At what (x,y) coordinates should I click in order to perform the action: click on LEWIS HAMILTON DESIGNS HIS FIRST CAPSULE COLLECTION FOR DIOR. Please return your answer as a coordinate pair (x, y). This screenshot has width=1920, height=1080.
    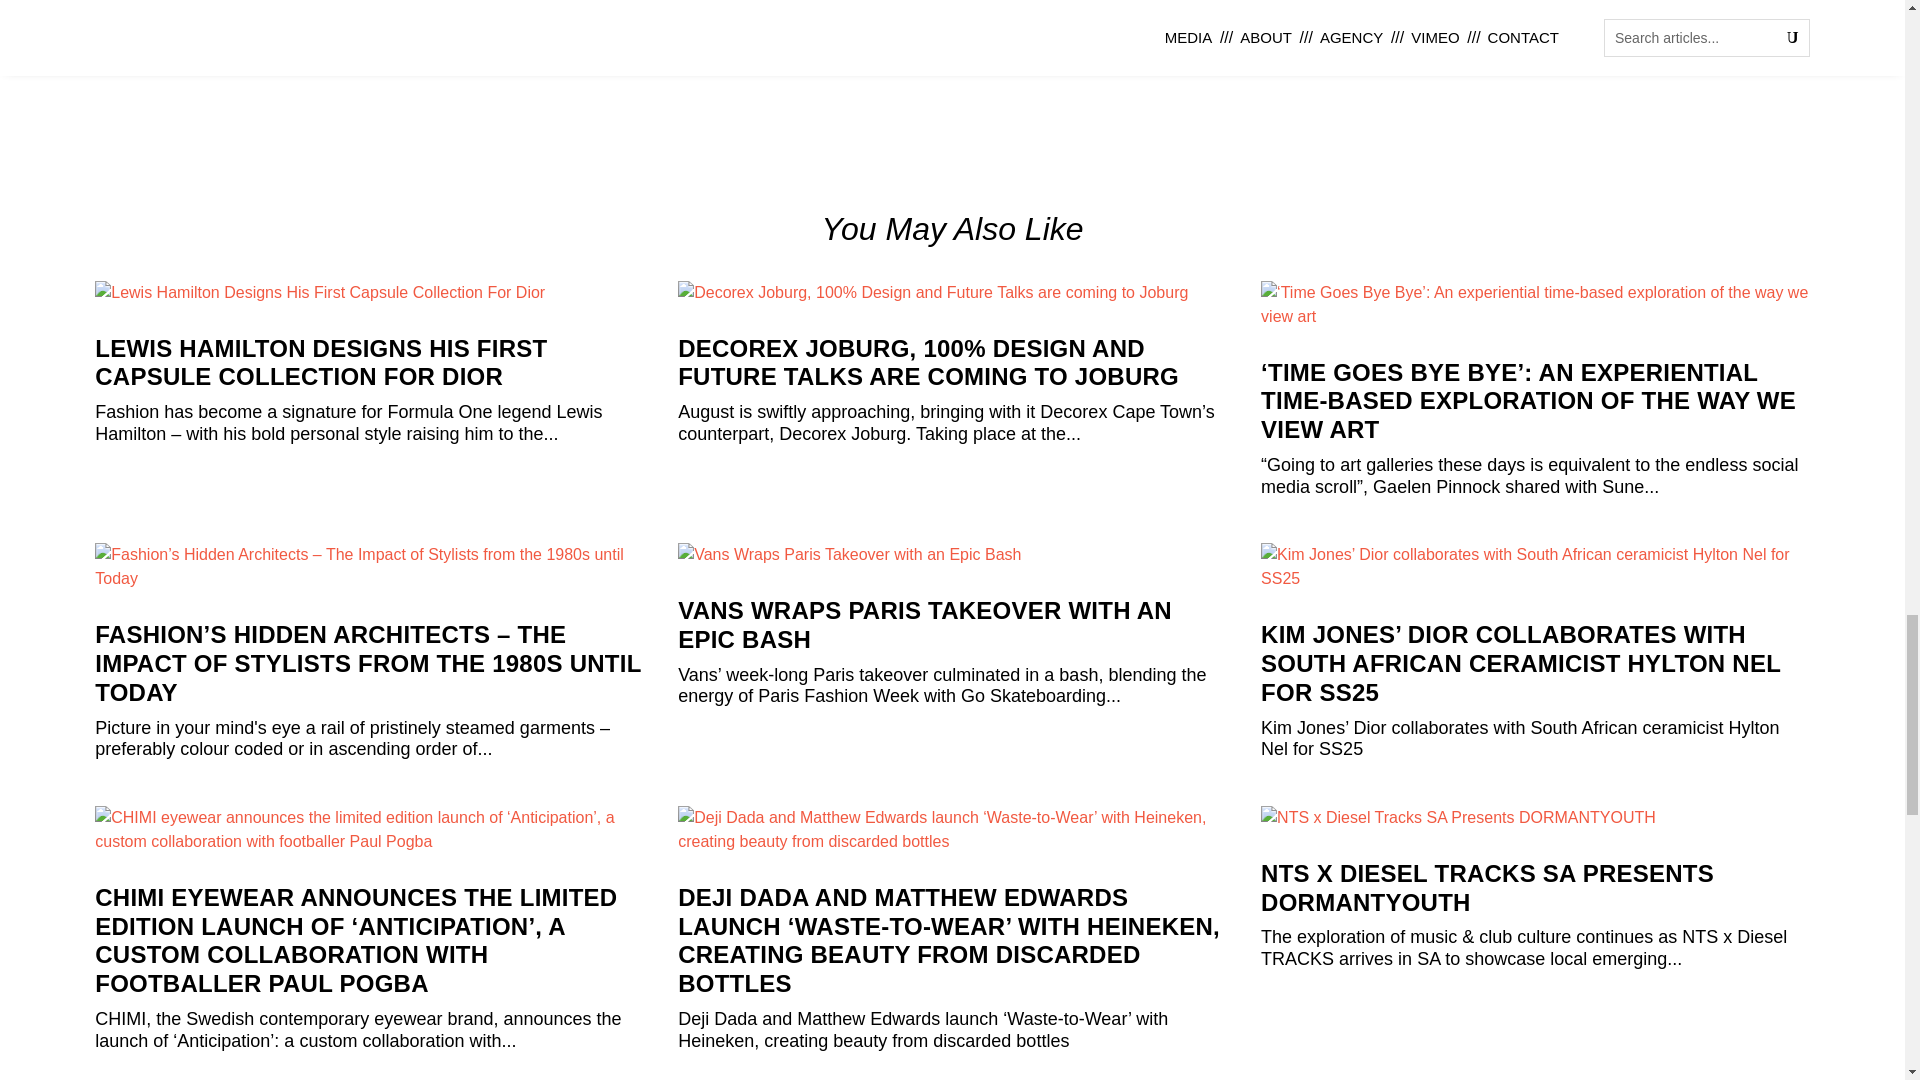
    Looking at the image, I should click on (320, 362).